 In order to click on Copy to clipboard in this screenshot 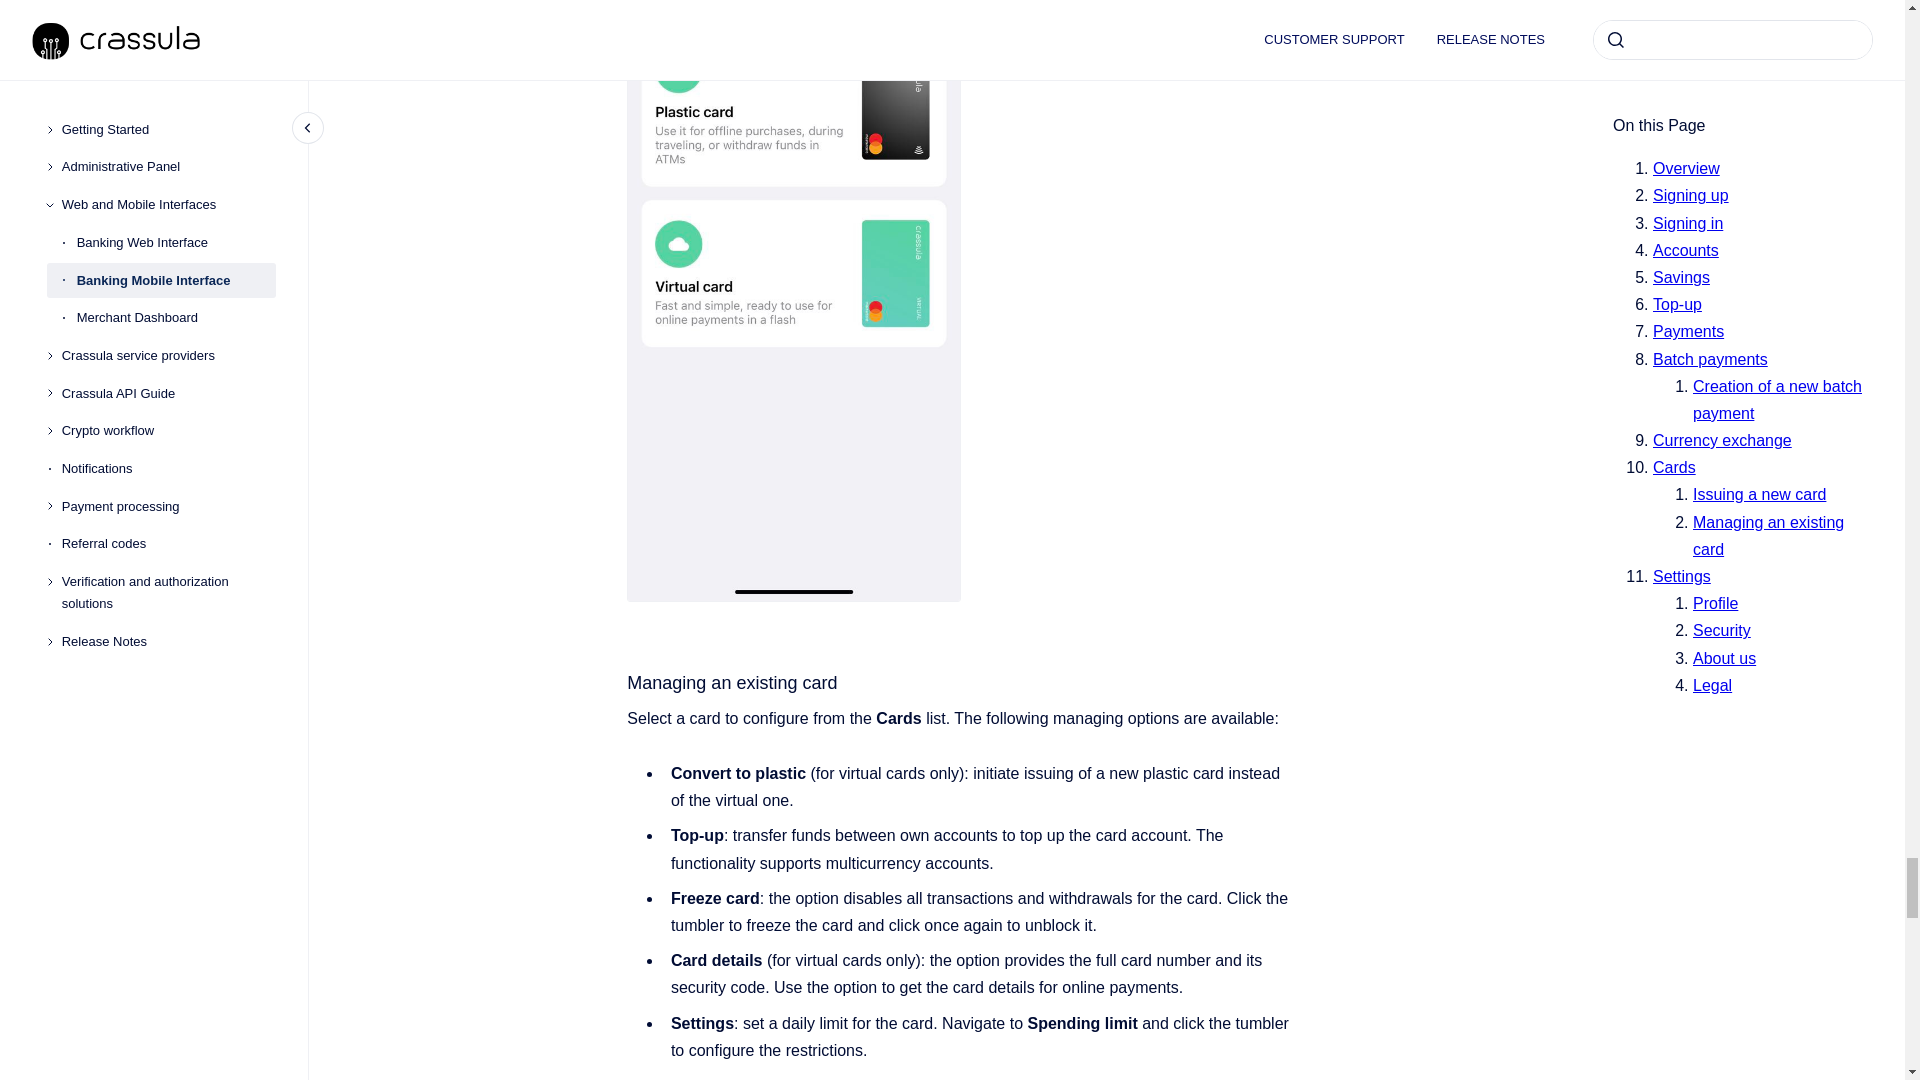, I will do `click(618, 681)`.